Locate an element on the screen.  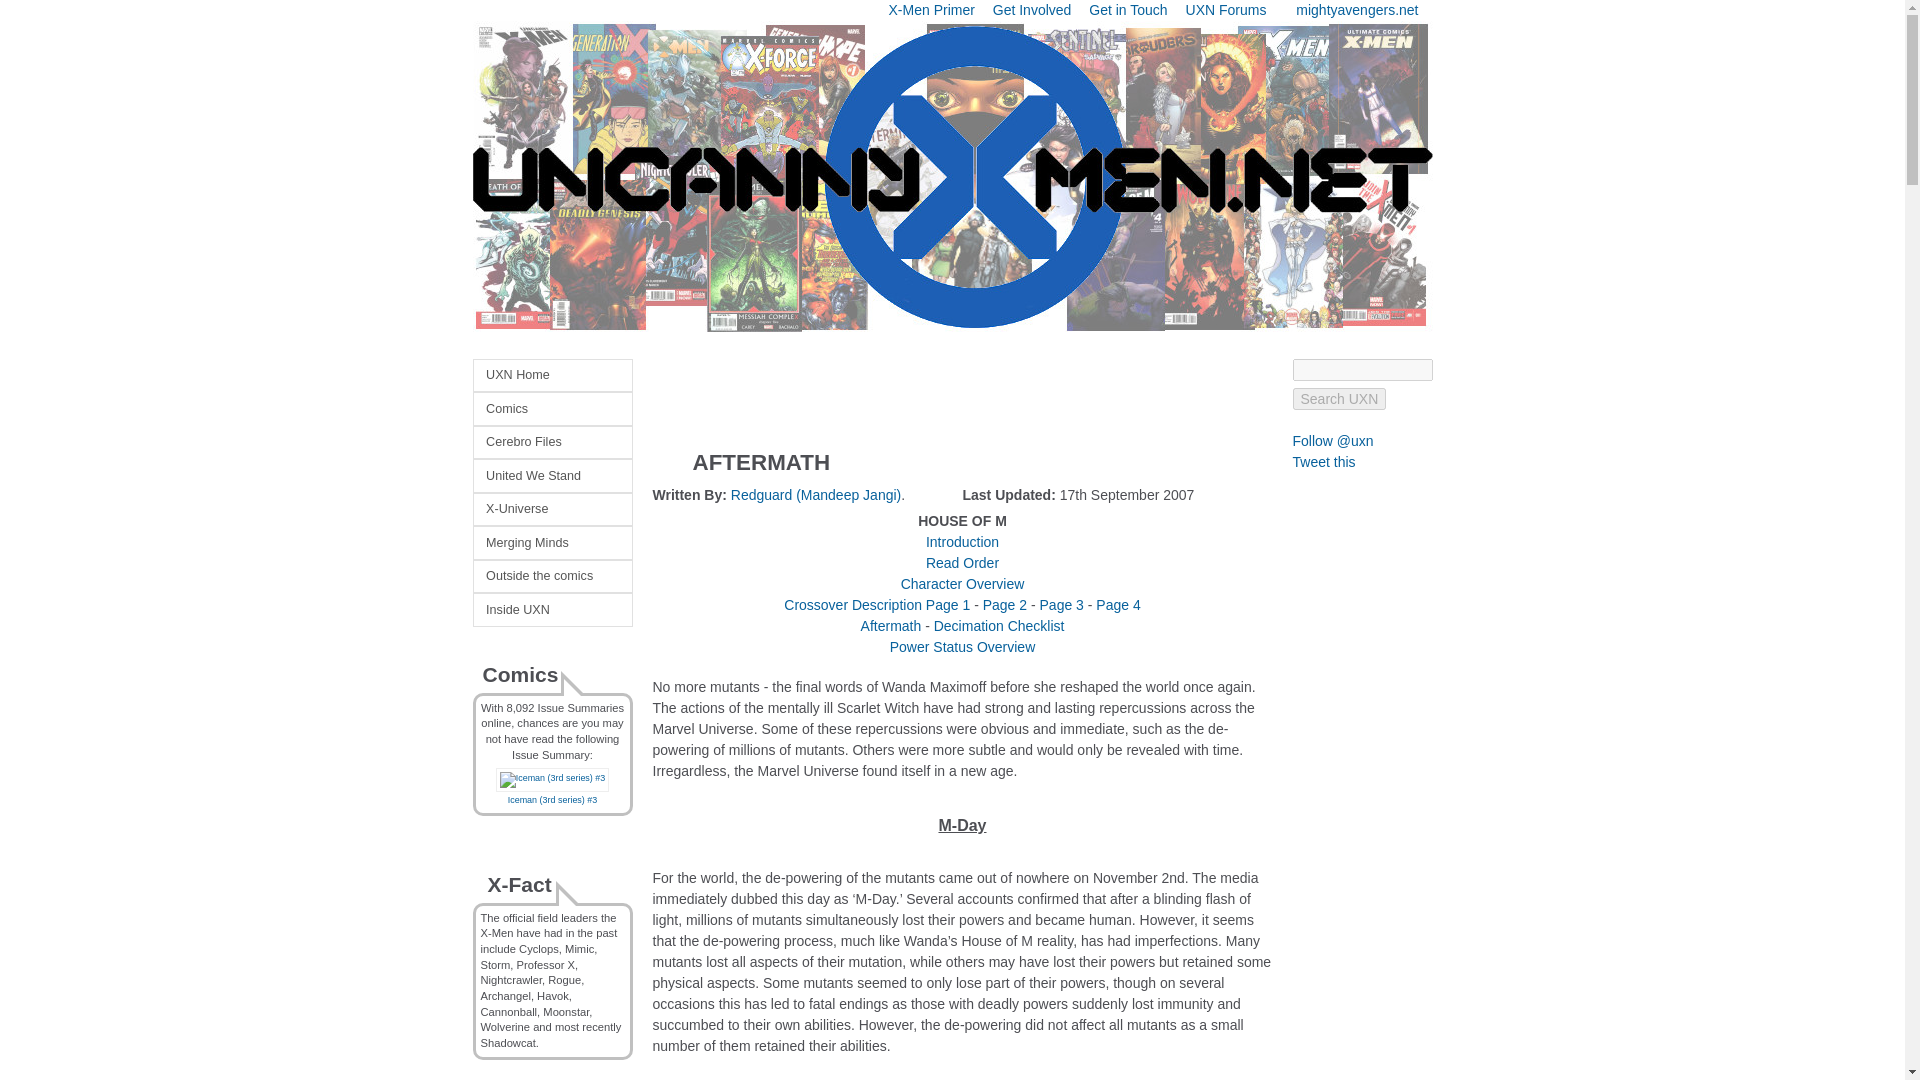
Check out our Sister site, MightyAvengers.Net! is located at coordinates (1357, 10).